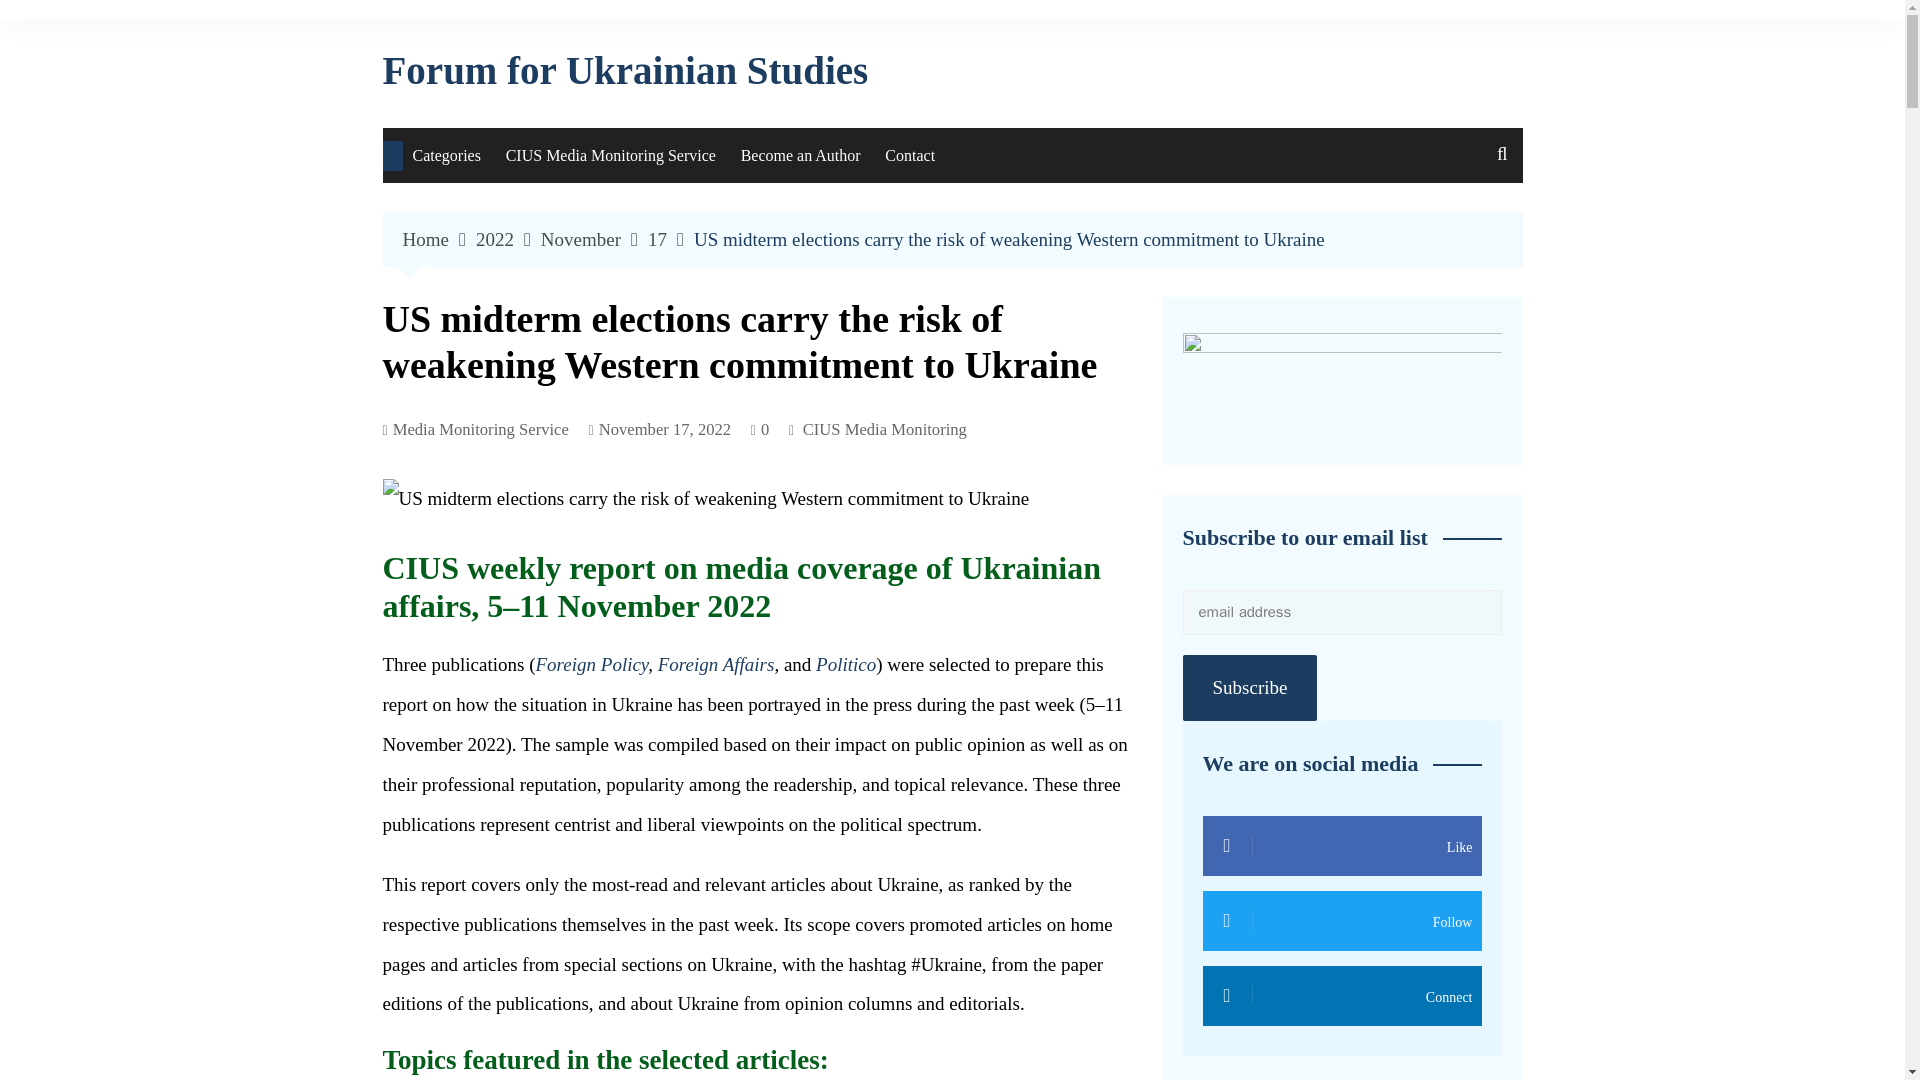  Describe the element at coordinates (624, 70) in the screenshot. I see `Forum for Ukrainian Studies` at that location.